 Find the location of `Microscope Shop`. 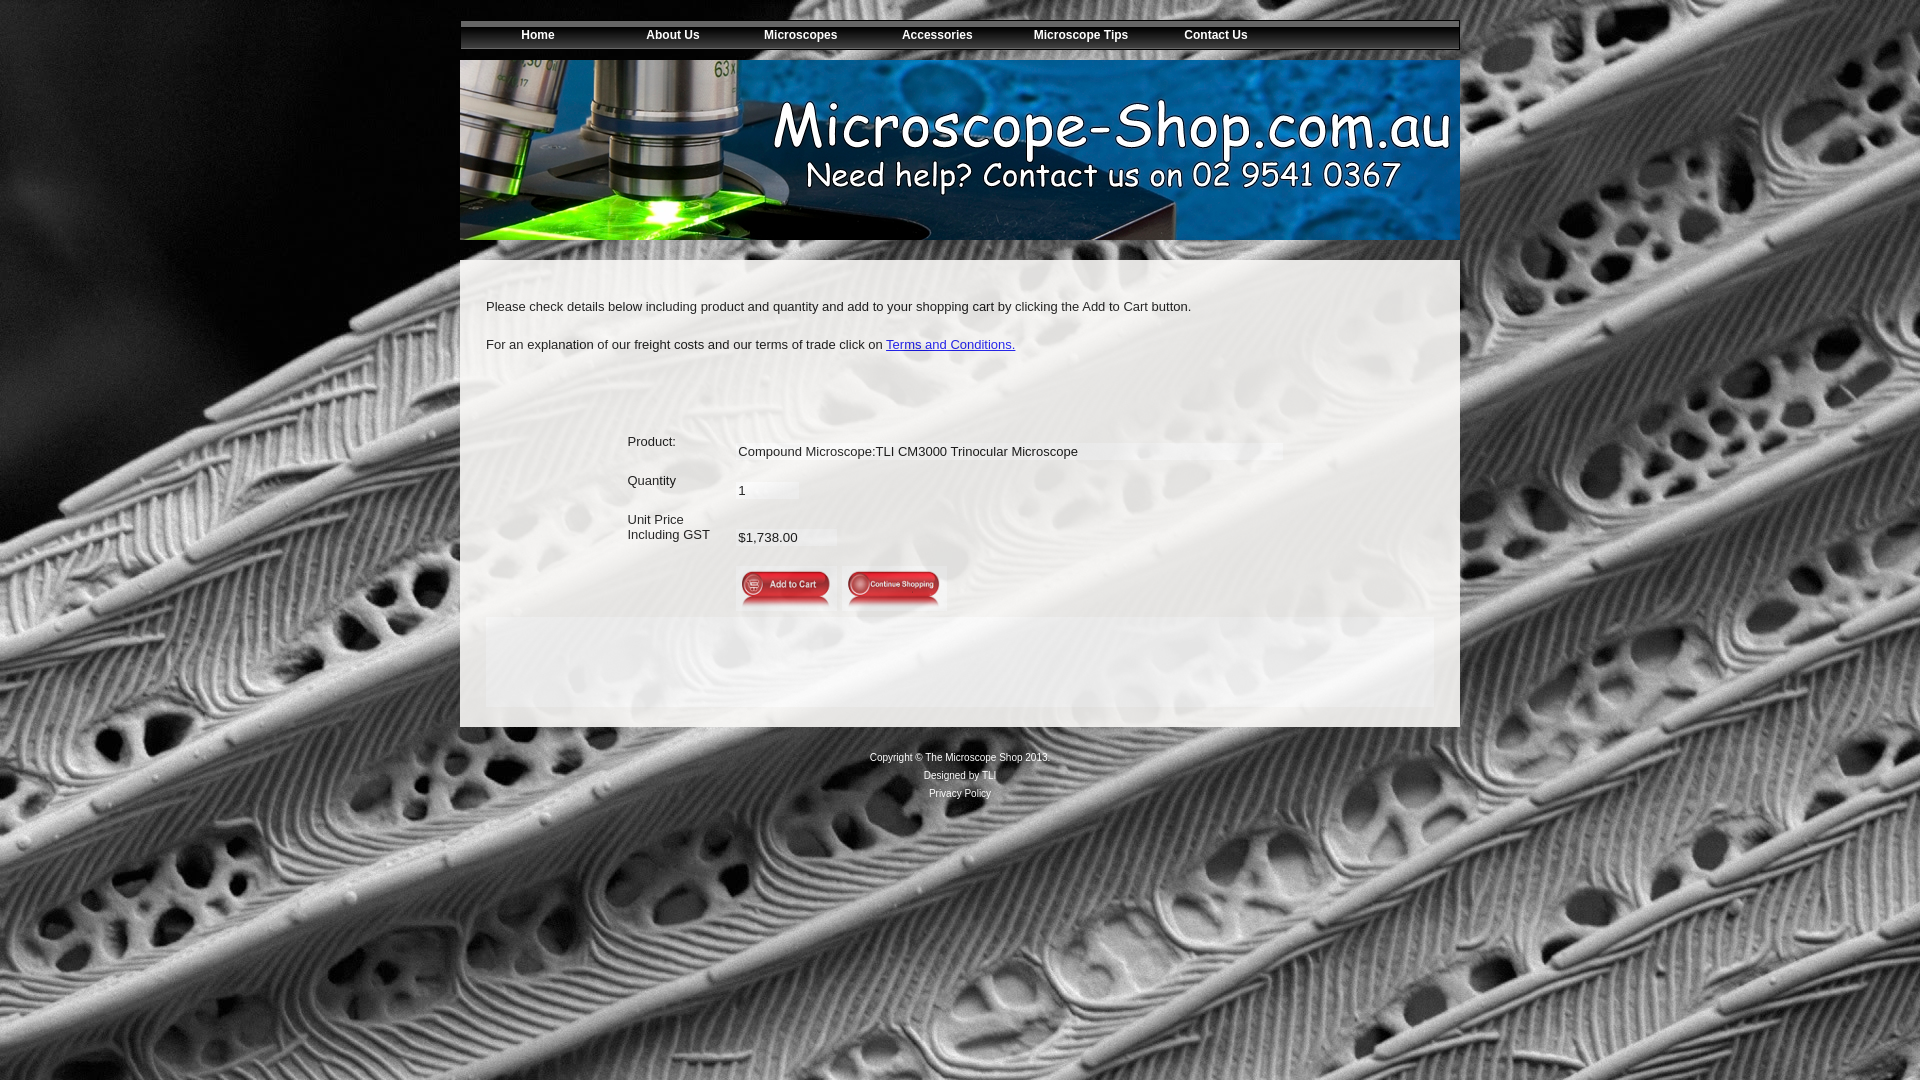

Microscope Shop is located at coordinates (960, 150).